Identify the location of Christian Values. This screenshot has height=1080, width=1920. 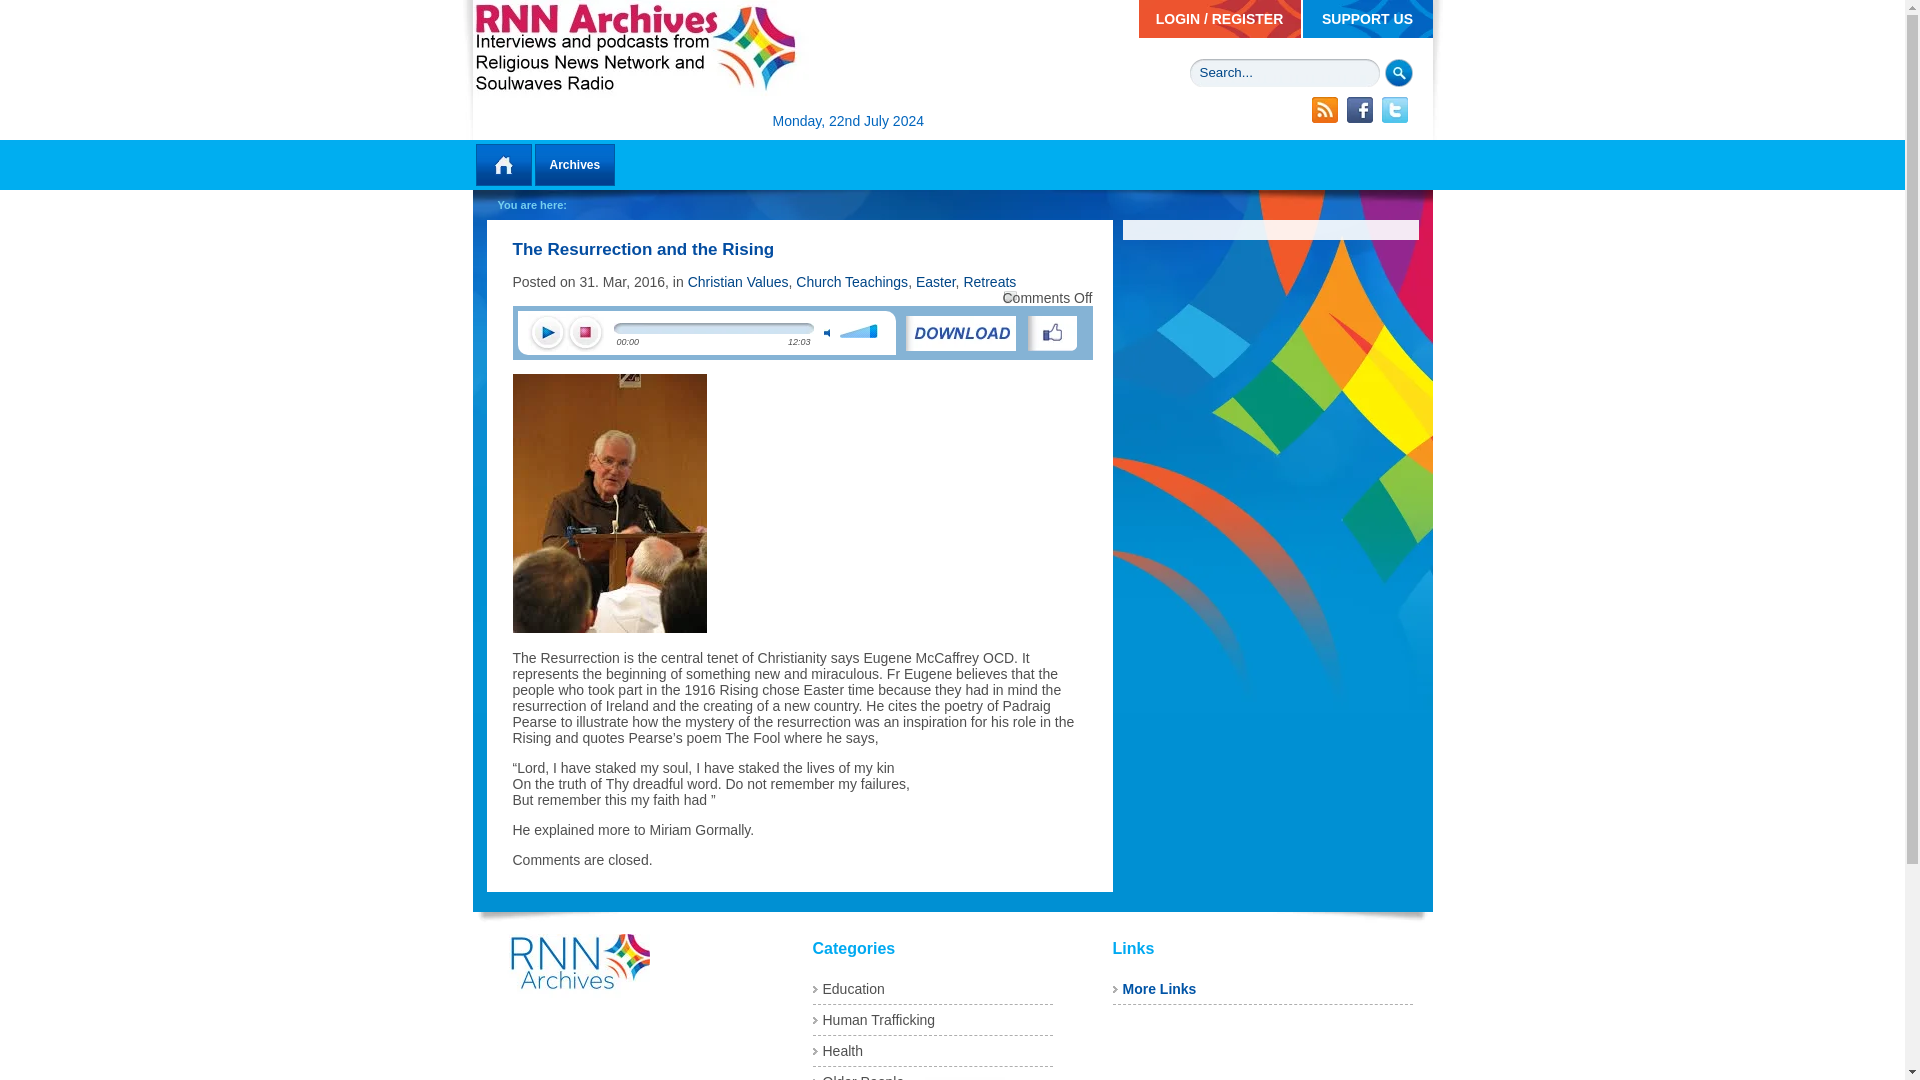
(738, 282).